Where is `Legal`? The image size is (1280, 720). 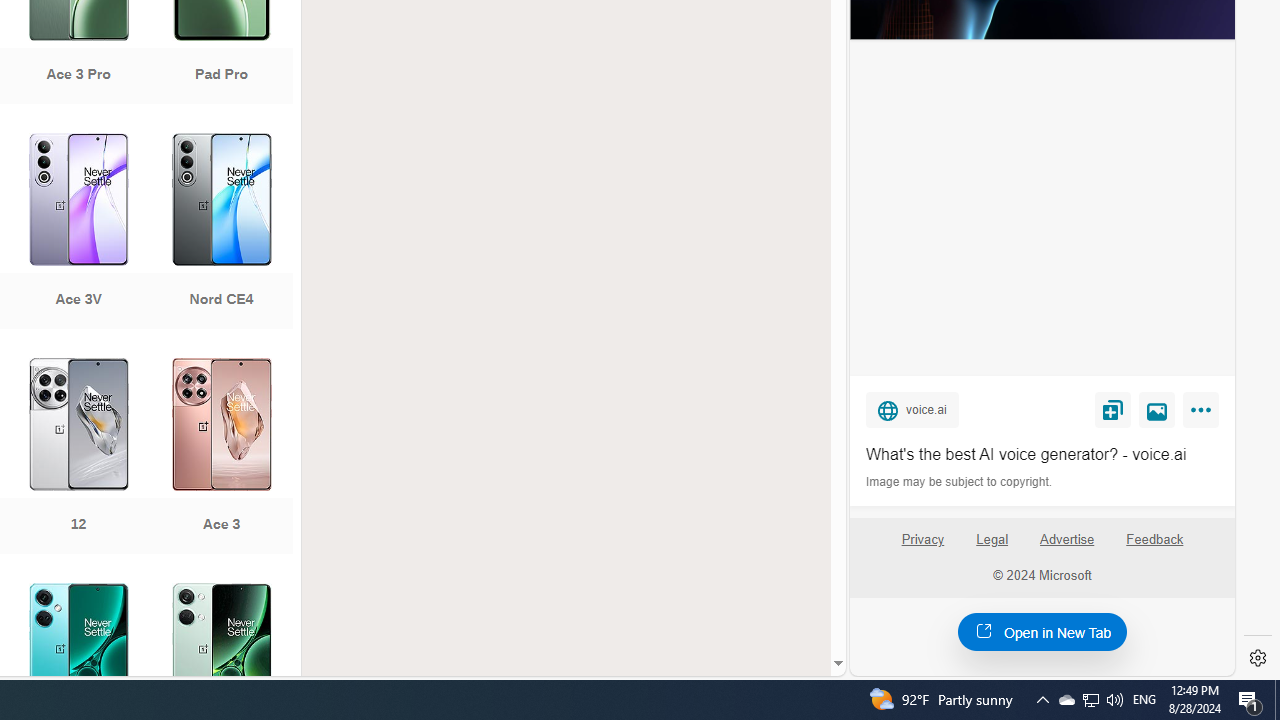
Legal is located at coordinates (992, 540).